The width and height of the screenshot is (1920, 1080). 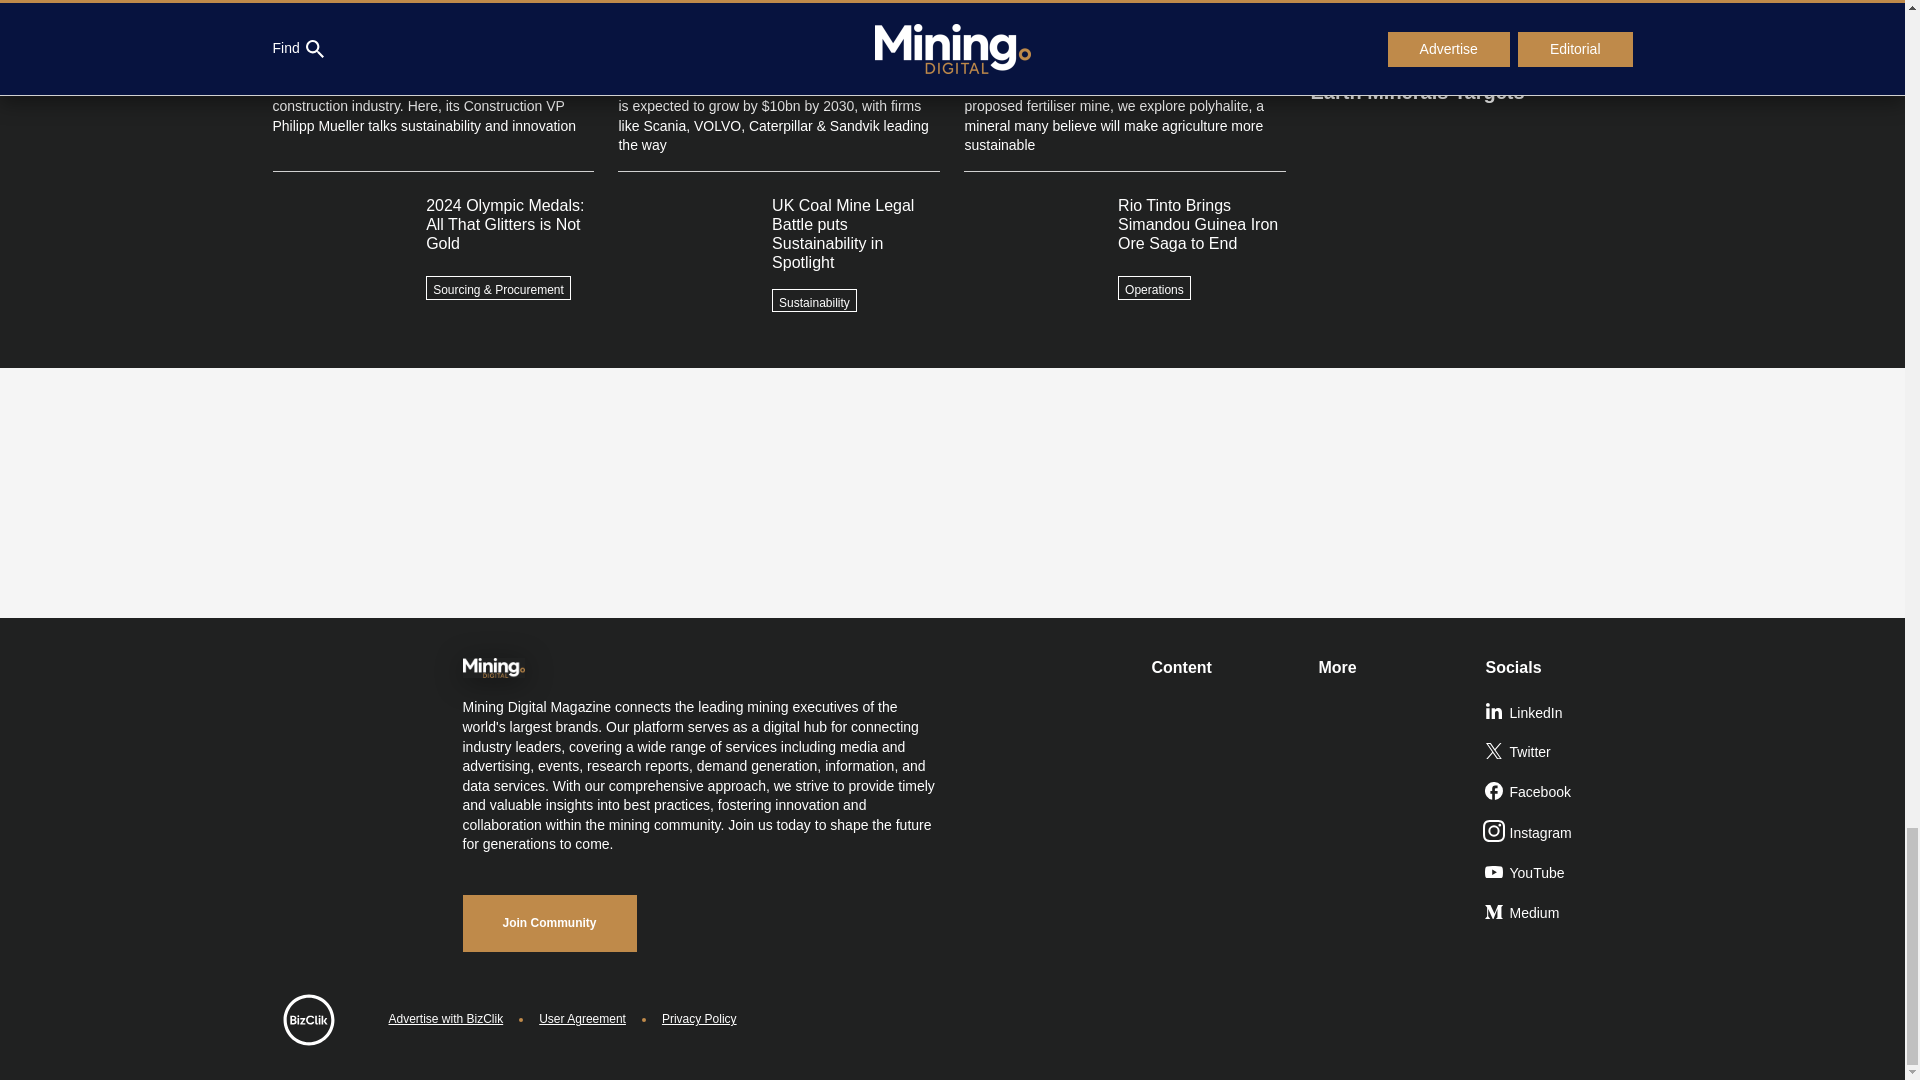 I want to click on Facebook, so click(x=1560, y=793).